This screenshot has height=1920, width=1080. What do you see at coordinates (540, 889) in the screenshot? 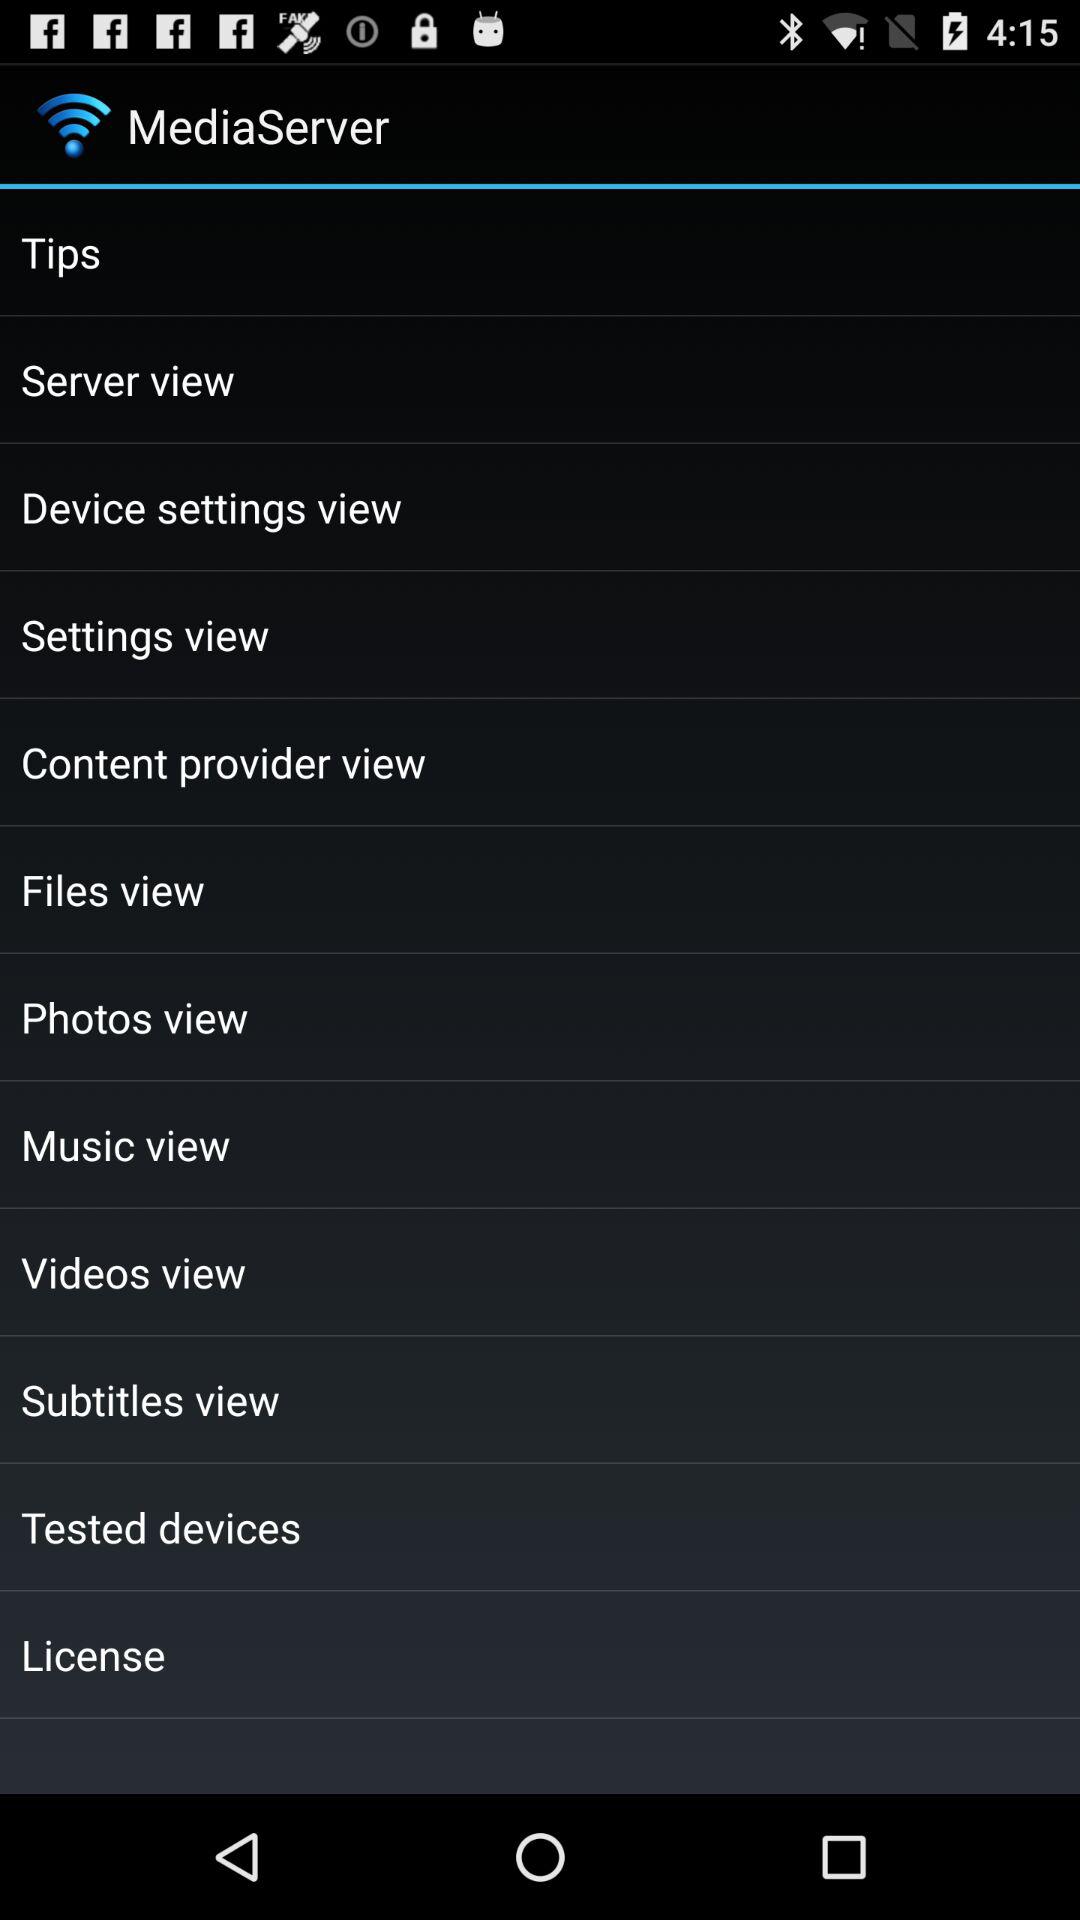
I see `turn on files view checkbox` at bounding box center [540, 889].